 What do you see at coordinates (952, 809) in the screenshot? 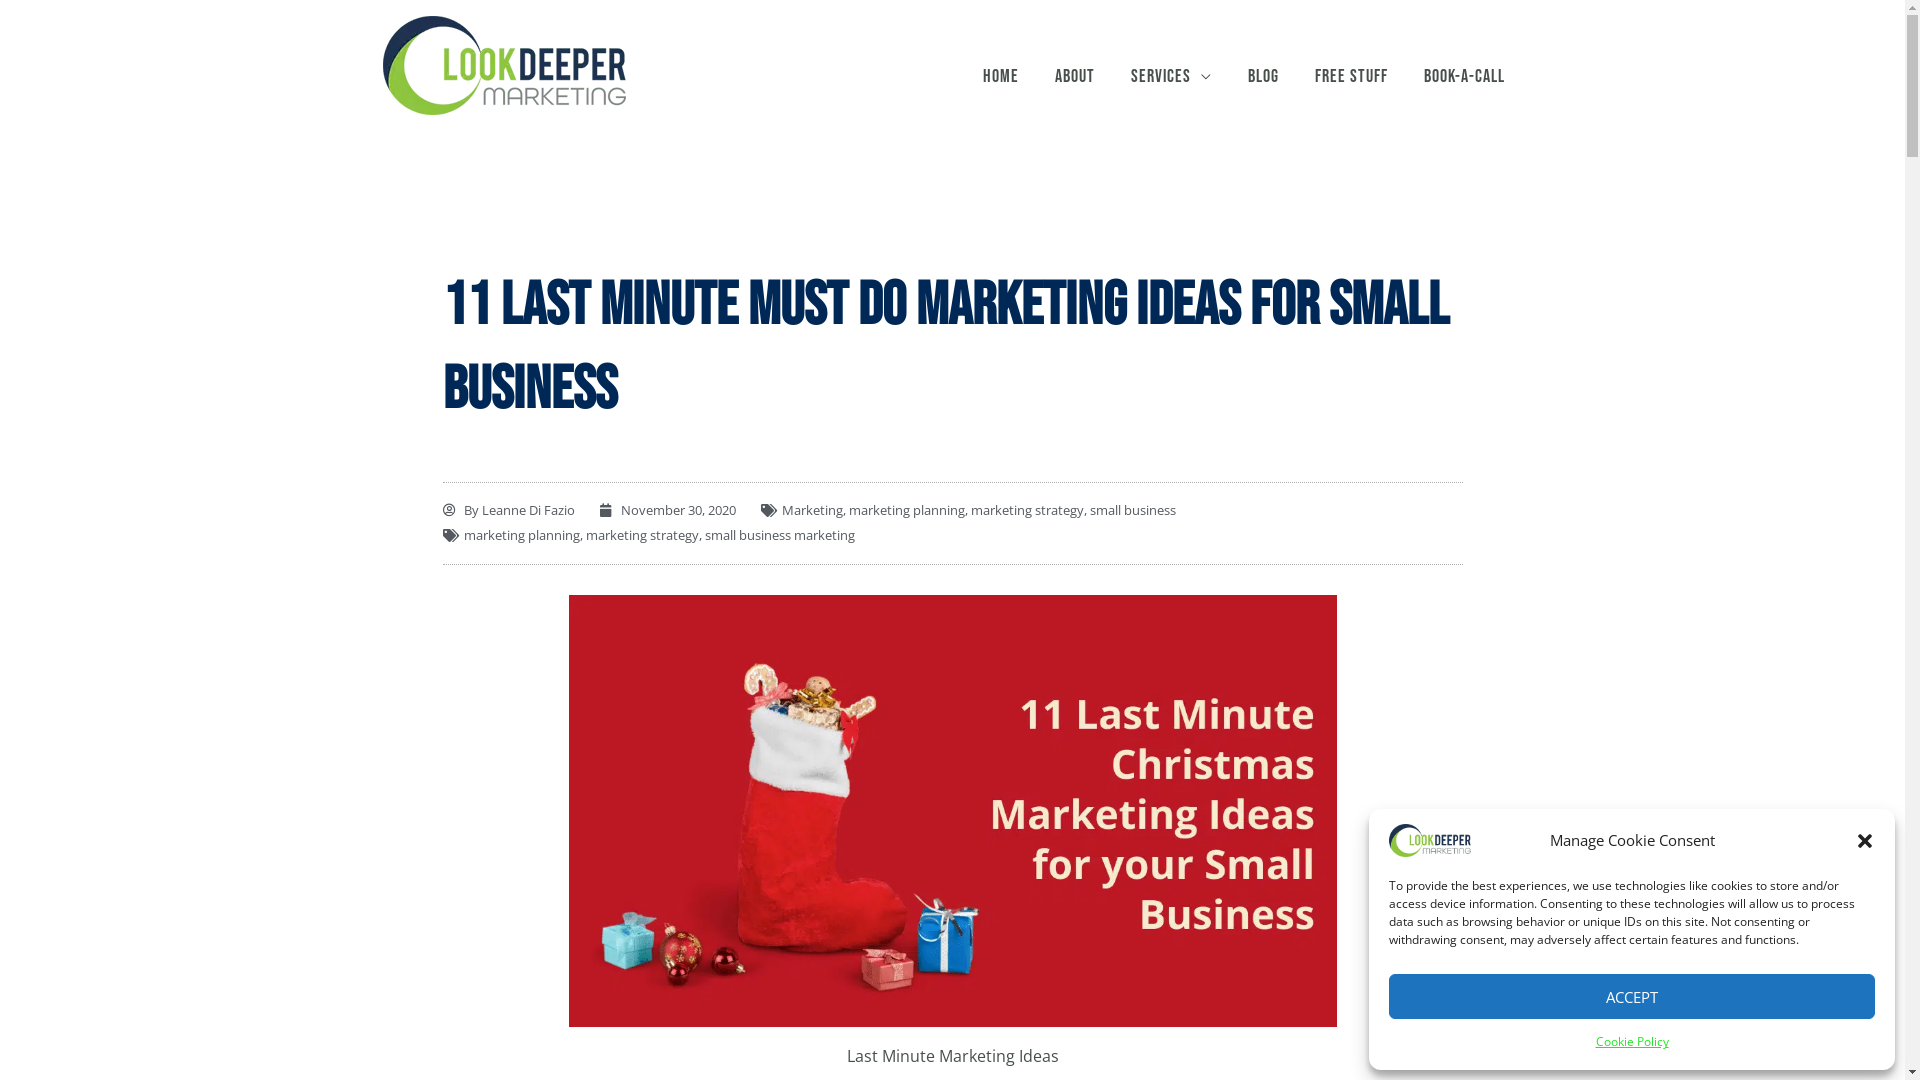
I see `11 last minute Must Do Marketing Ideas for Small Business` at bounding box center [952, 809].